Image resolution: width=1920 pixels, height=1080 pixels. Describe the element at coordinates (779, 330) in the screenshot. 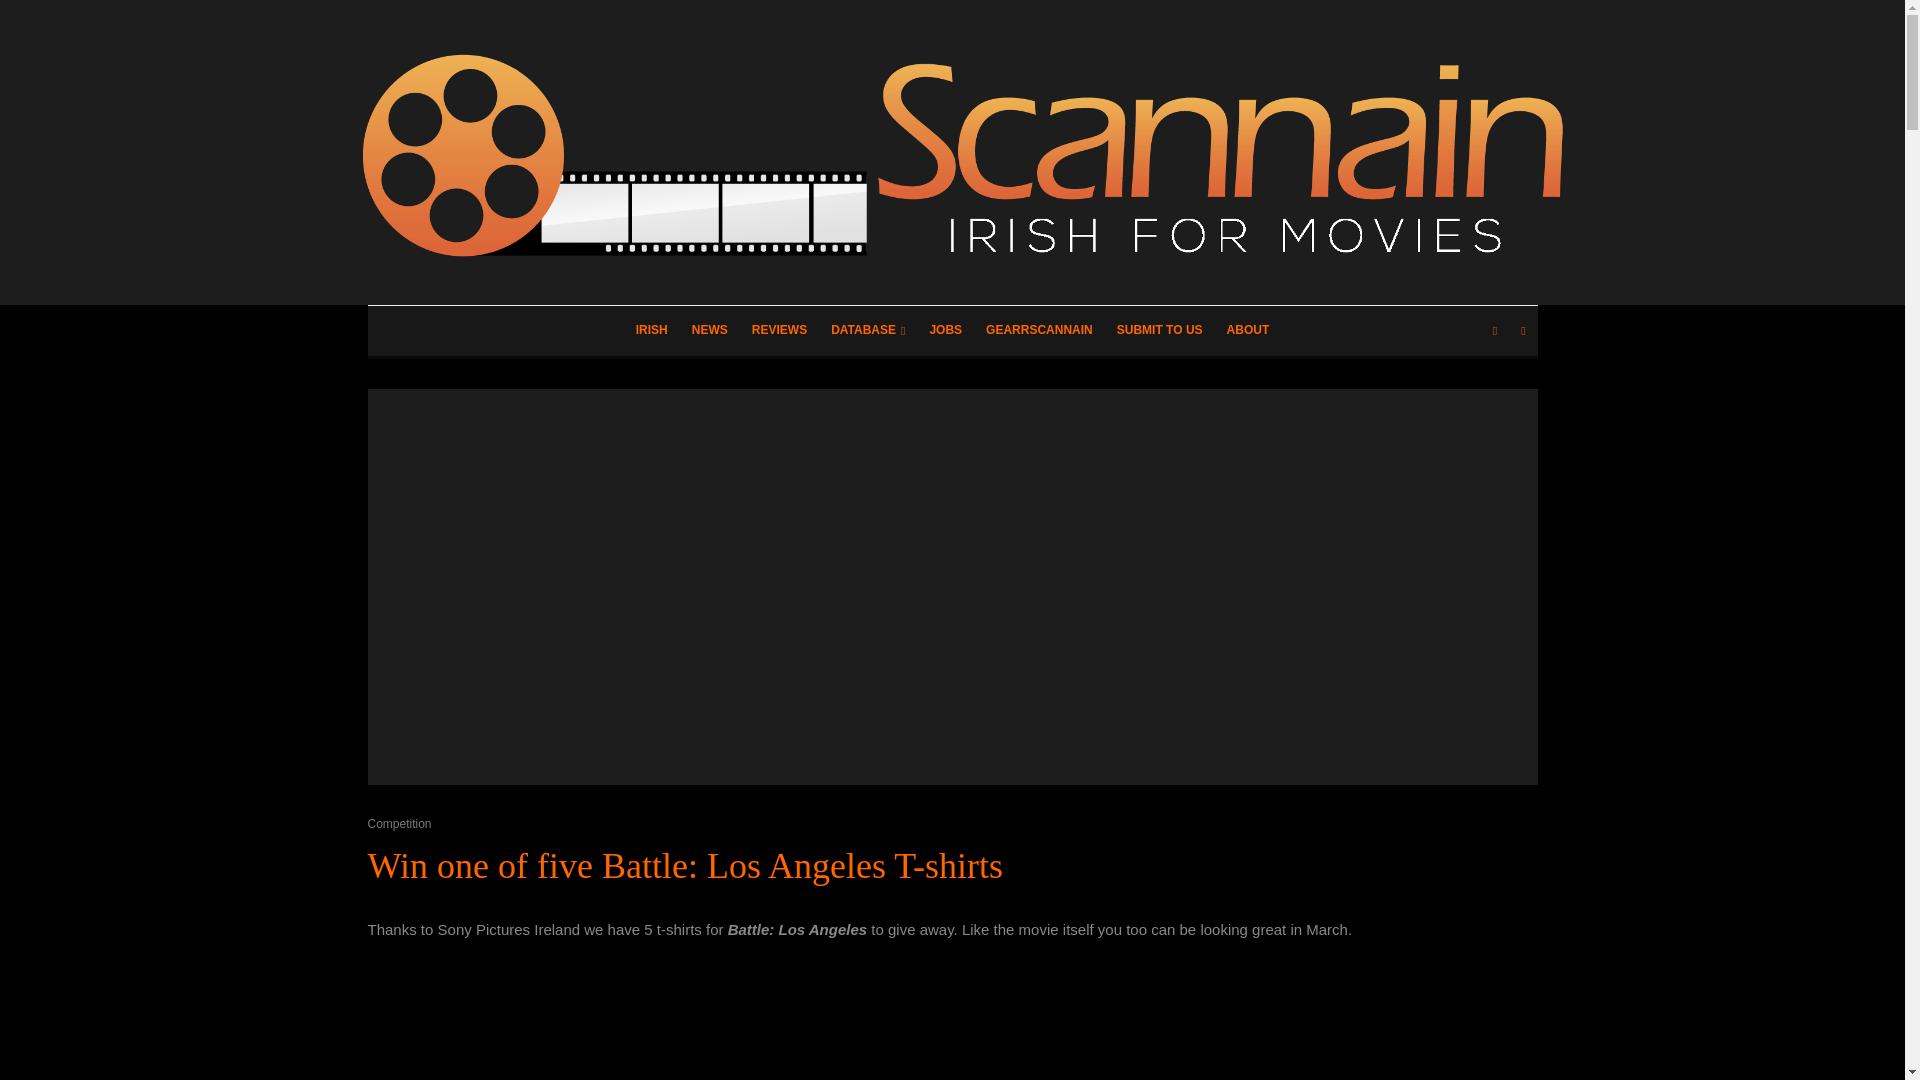

I see `REVIEWS` at that location.